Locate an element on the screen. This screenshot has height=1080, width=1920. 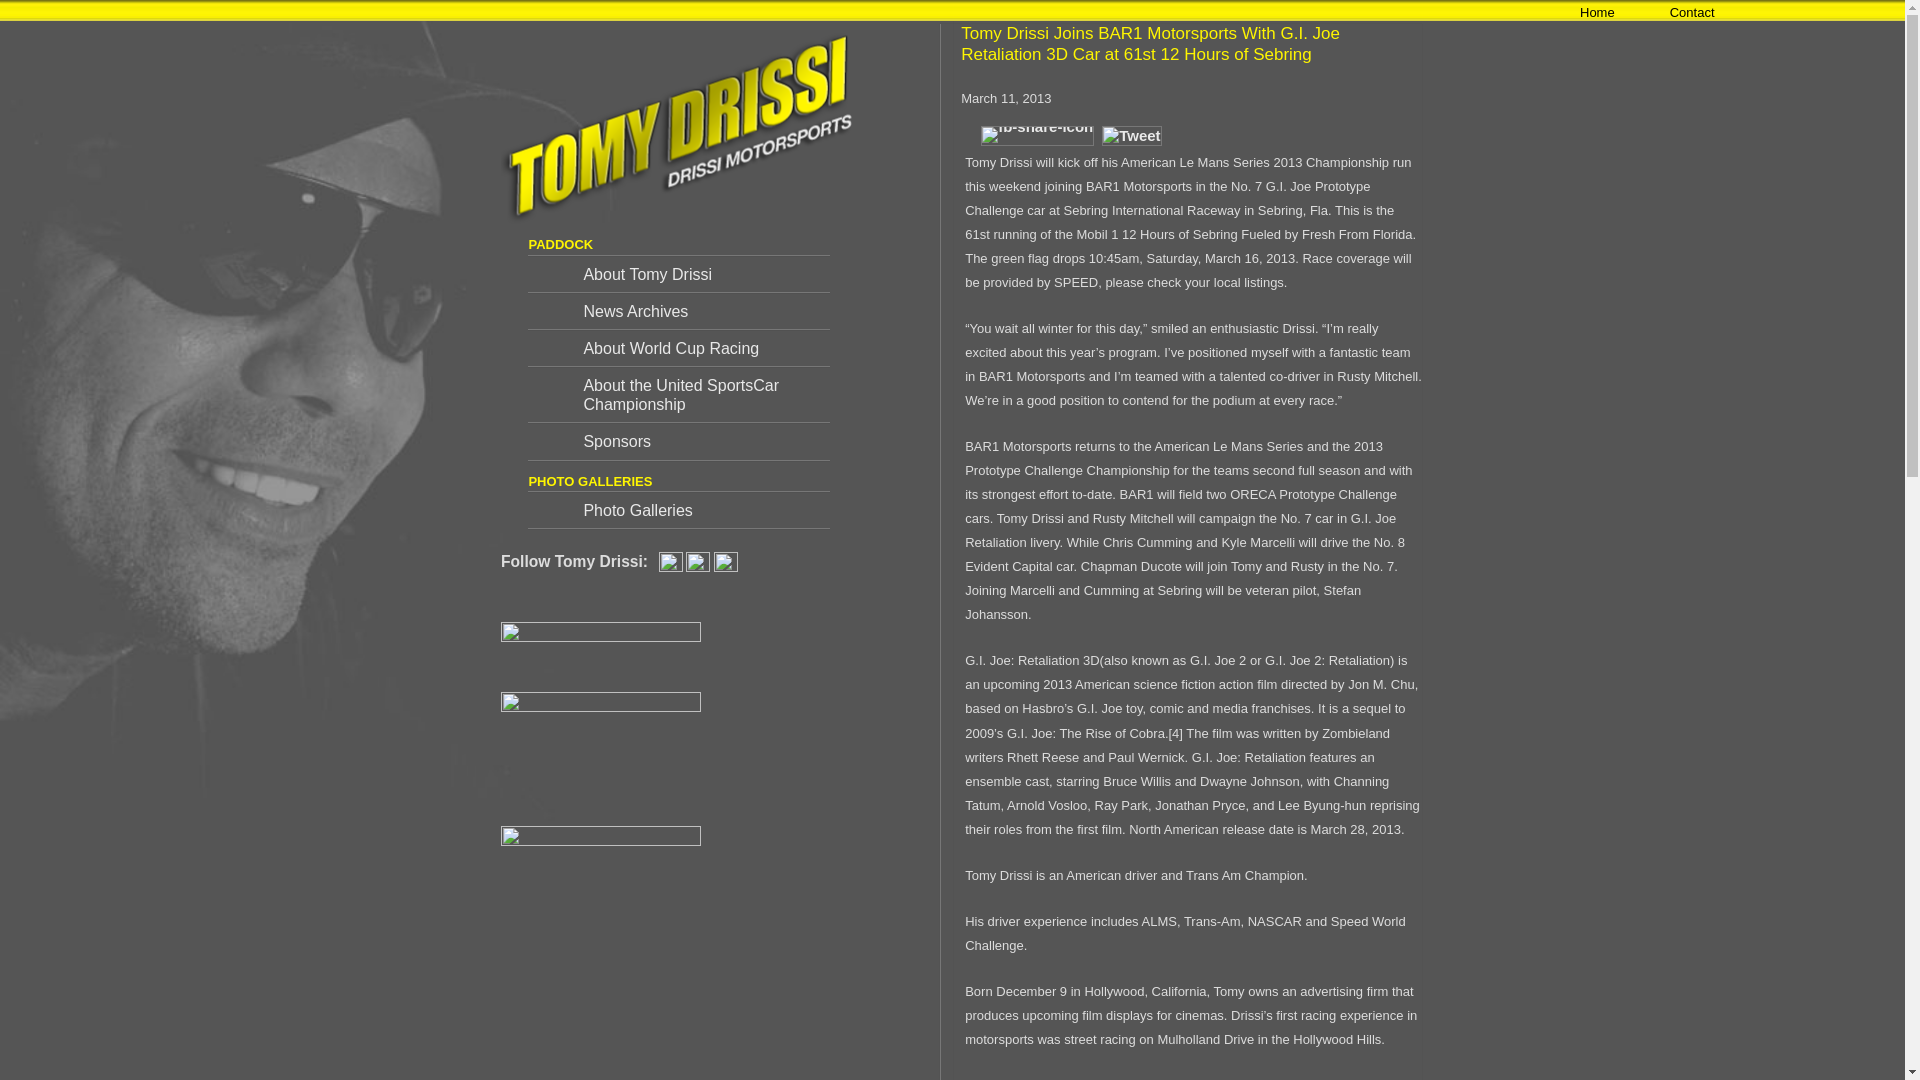
Sponsors is located at coordinates (678, 442).